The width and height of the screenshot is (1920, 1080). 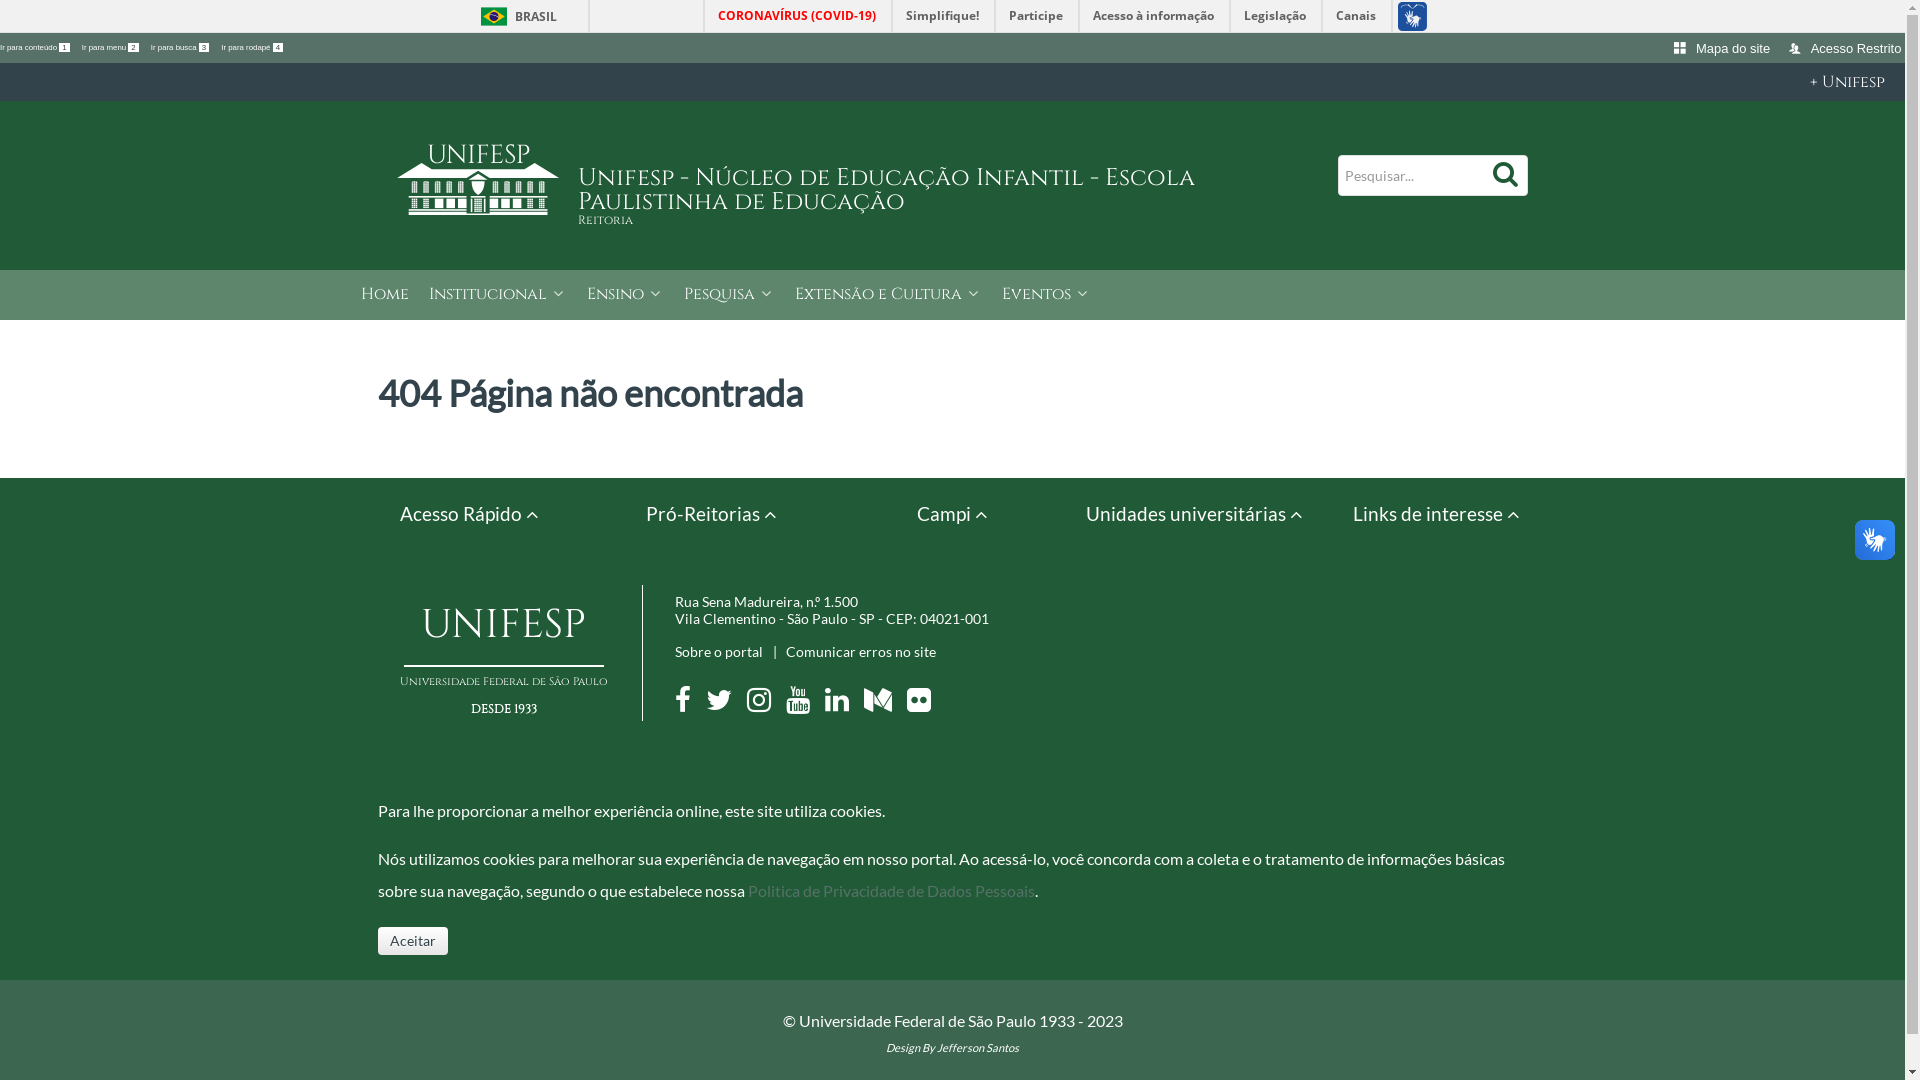 What do you see at coordinates (884, 704) in the screenshot?
I see `Medium Unifesp` at bounding box center [884, 704].